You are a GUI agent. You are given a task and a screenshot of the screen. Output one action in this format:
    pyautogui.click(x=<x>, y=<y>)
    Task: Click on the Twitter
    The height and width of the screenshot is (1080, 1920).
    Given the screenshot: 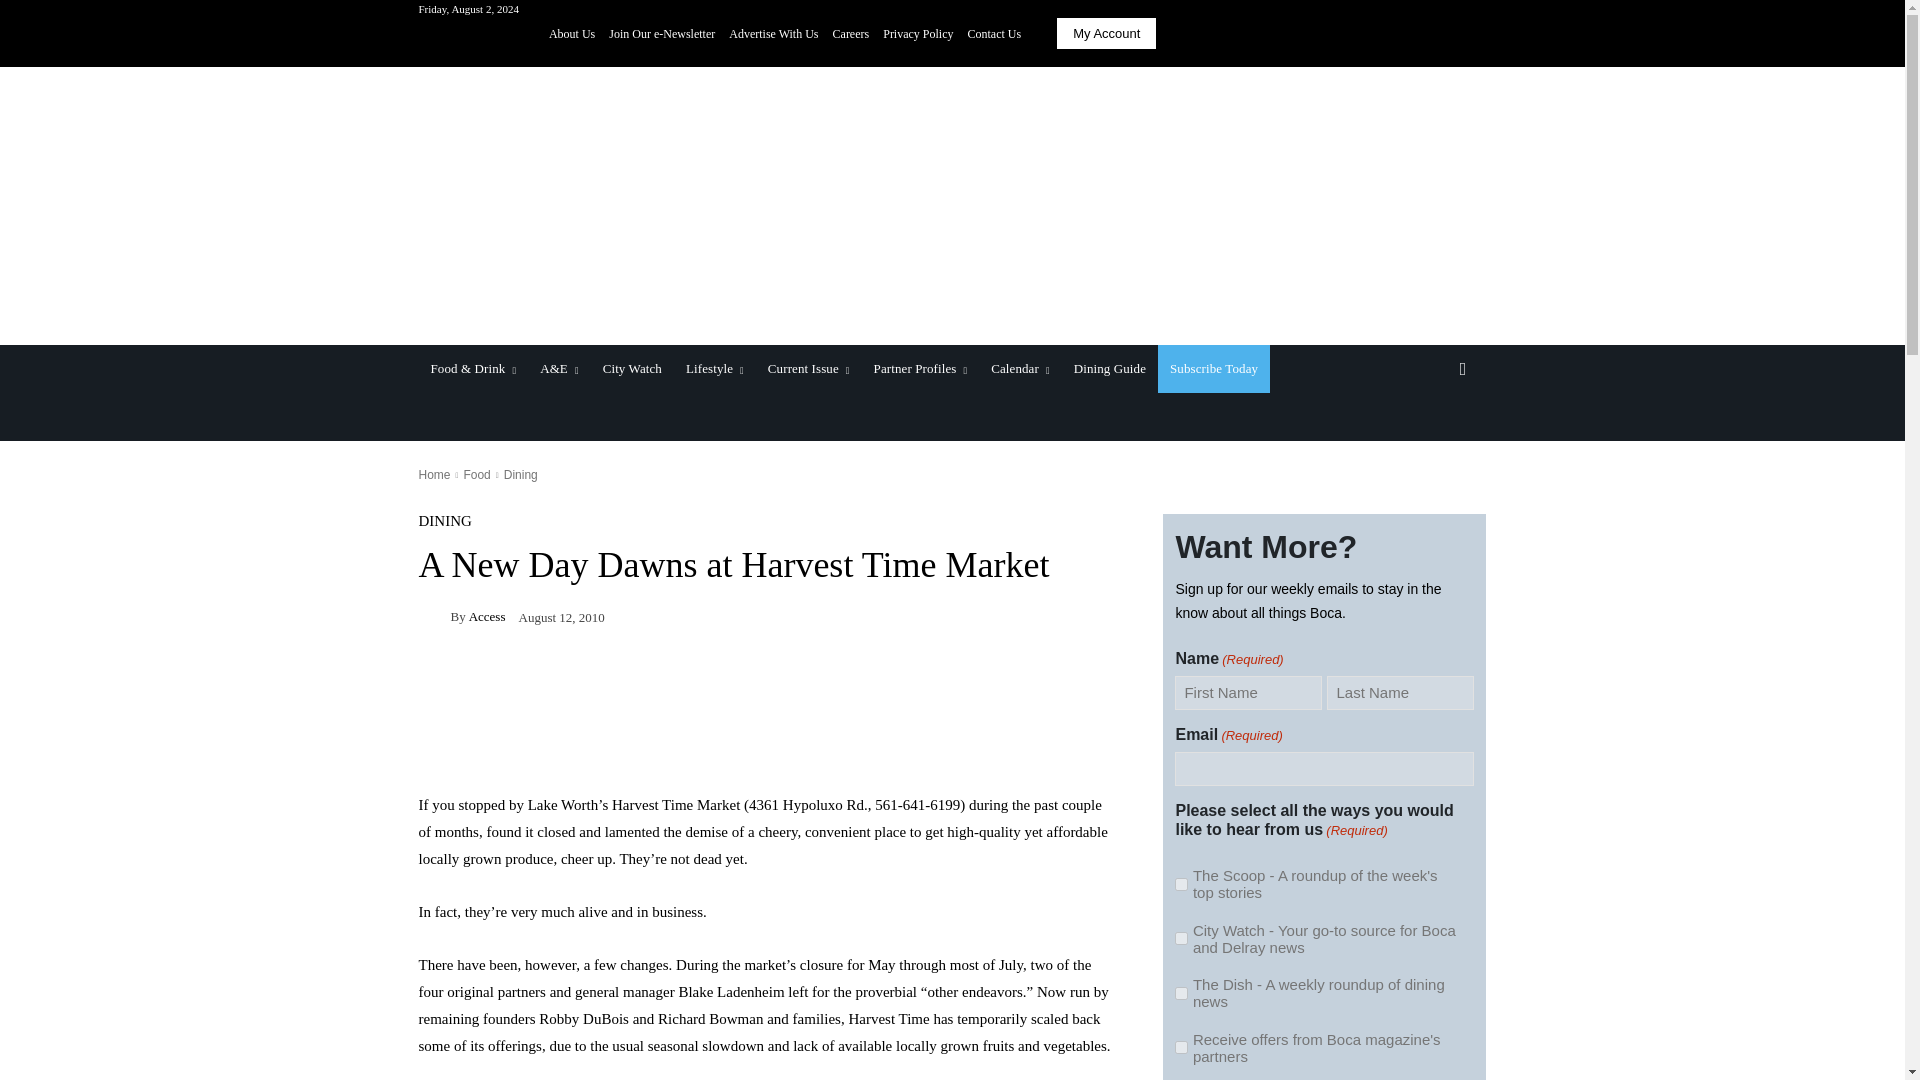 What is the action you would take?
    pyautogui.click(x=1472, y=34)
    